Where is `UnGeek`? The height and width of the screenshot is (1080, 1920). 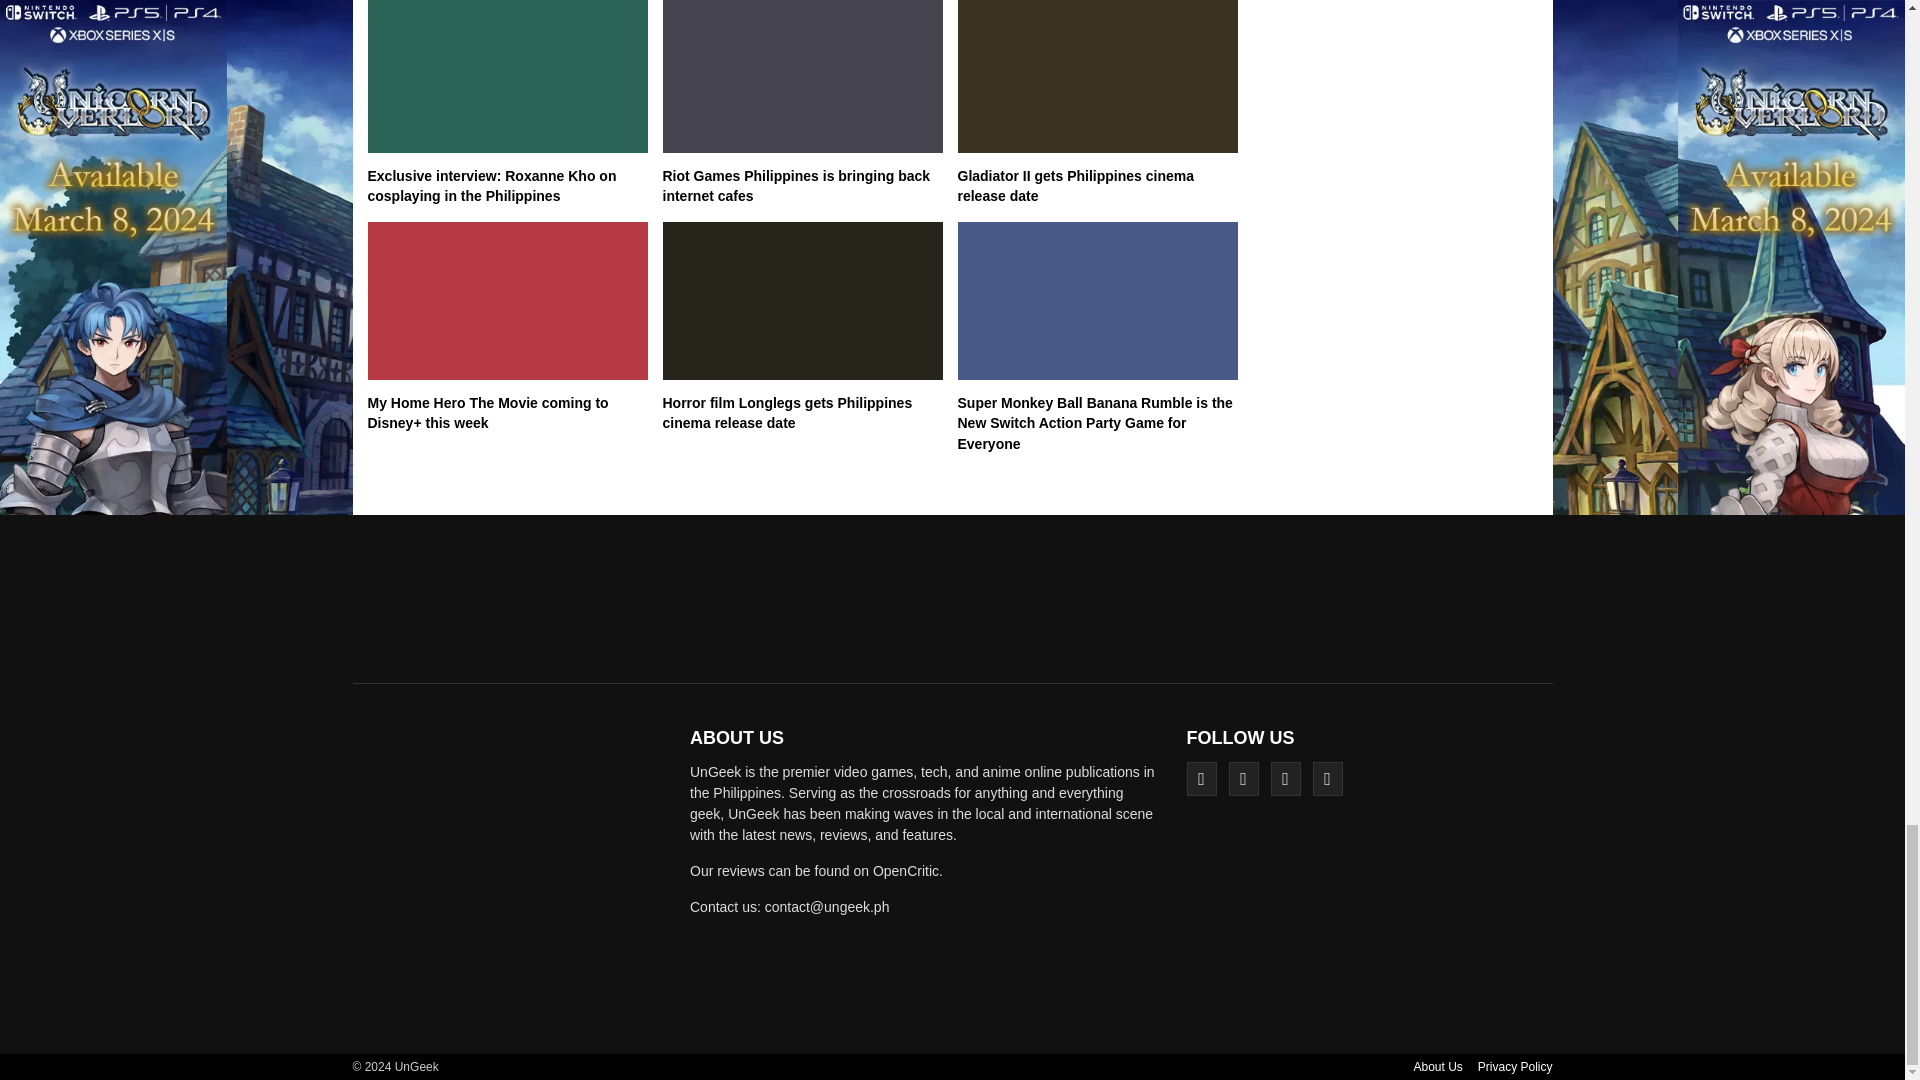
UnGeek is located at coordinates (514, 875).